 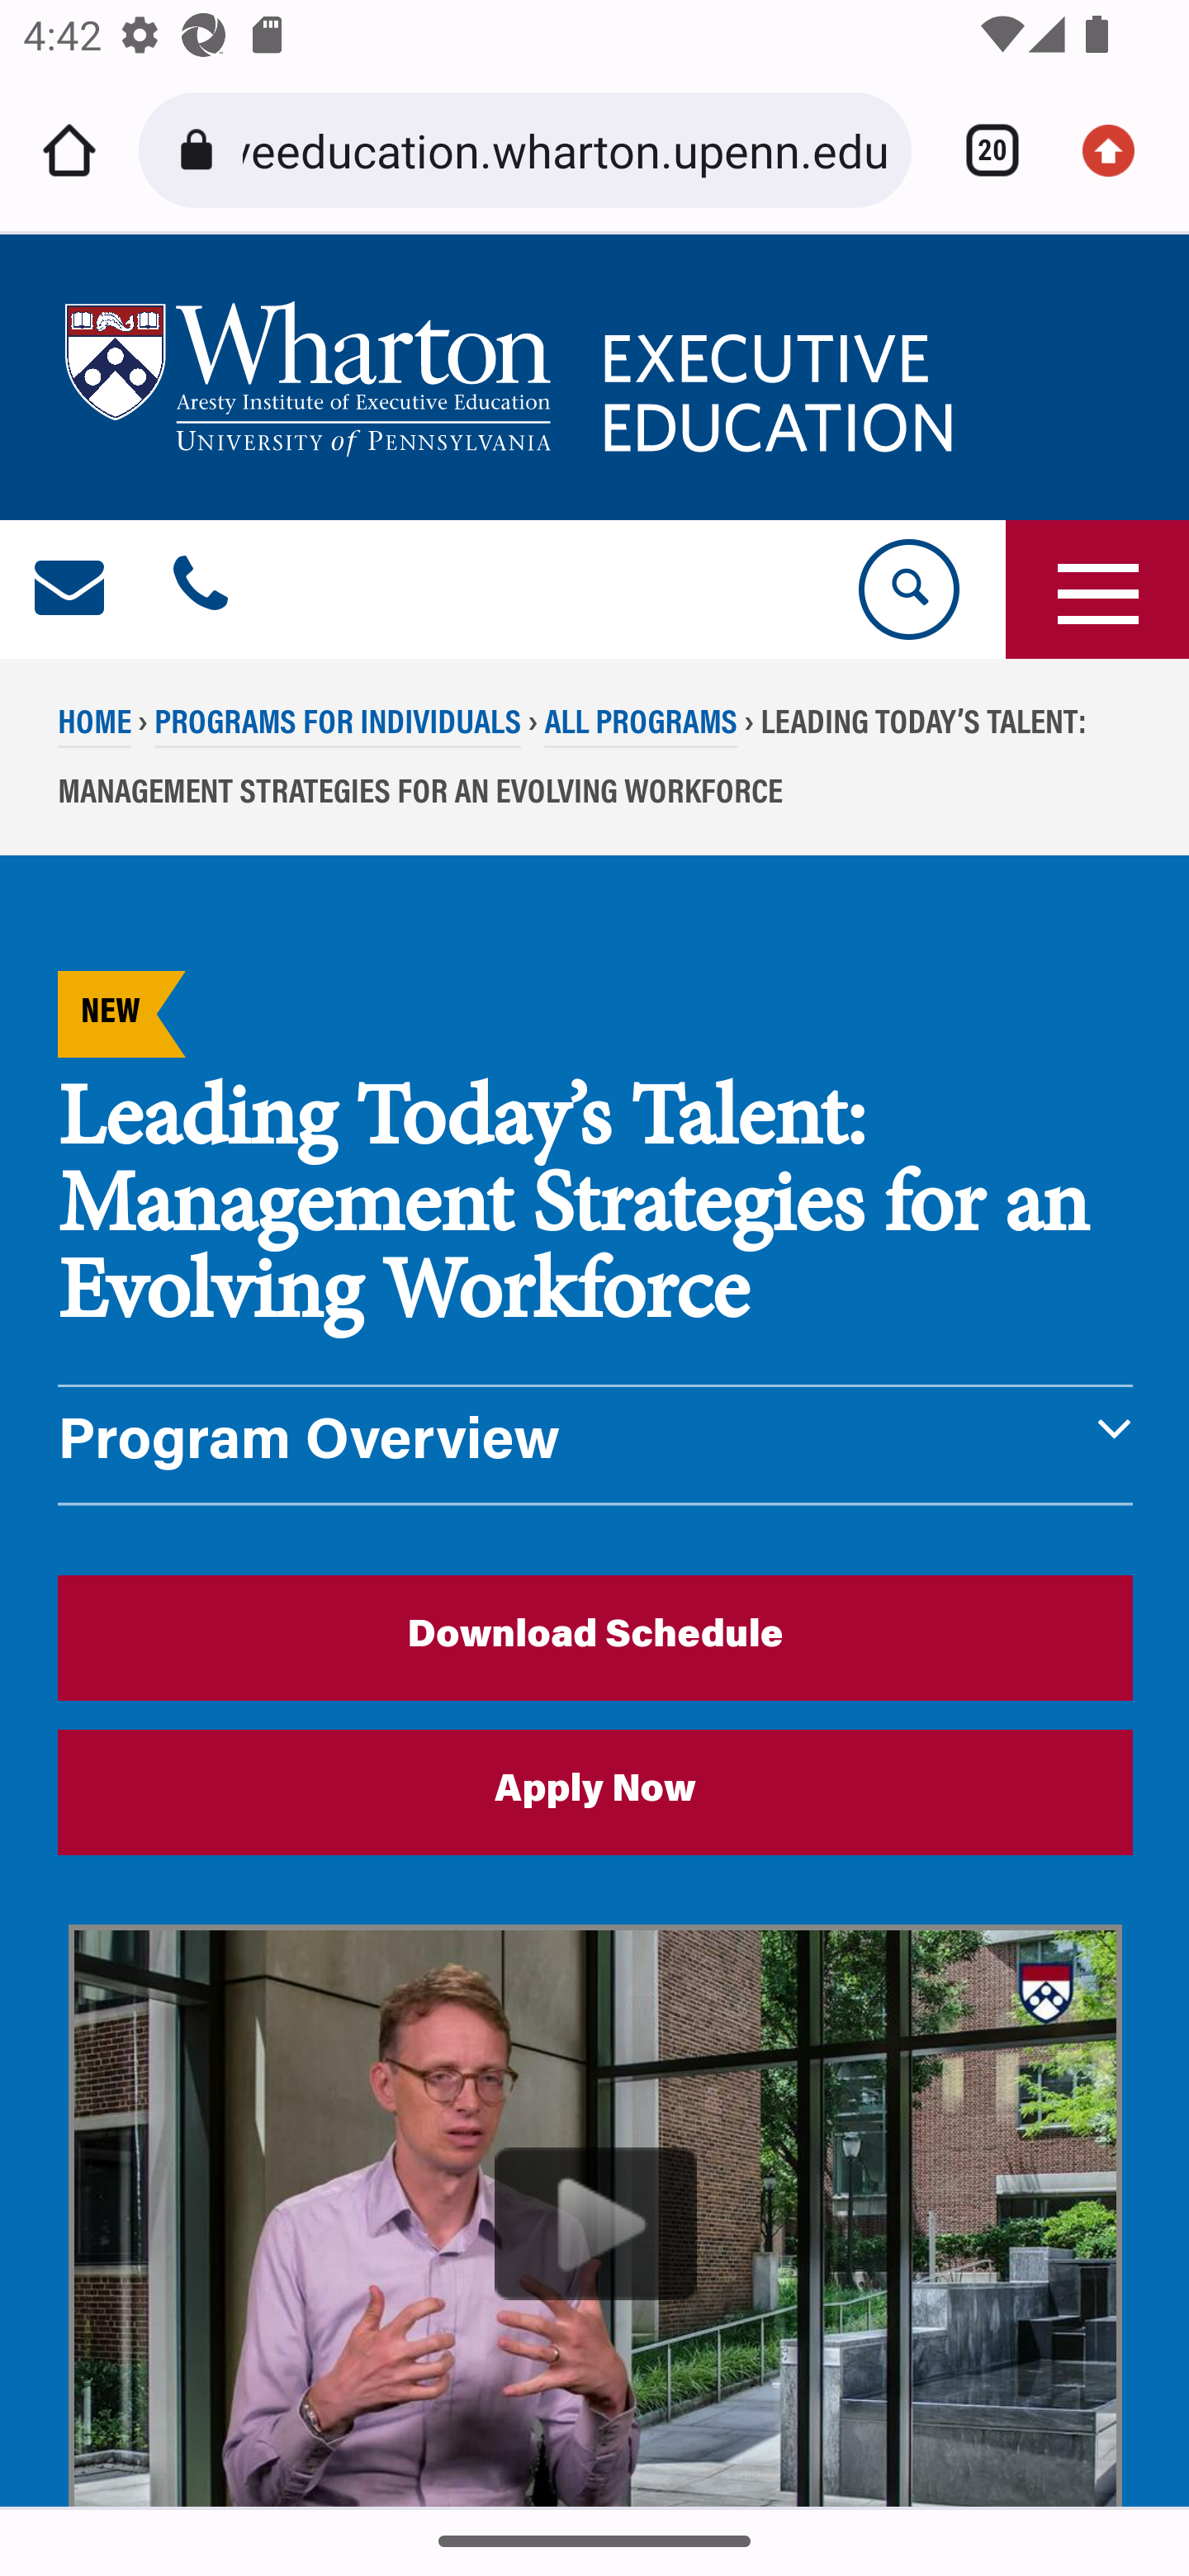 I want to click on Play video content LEAD Overview - Matthew Bidwell, so click(x=596, y=2216).